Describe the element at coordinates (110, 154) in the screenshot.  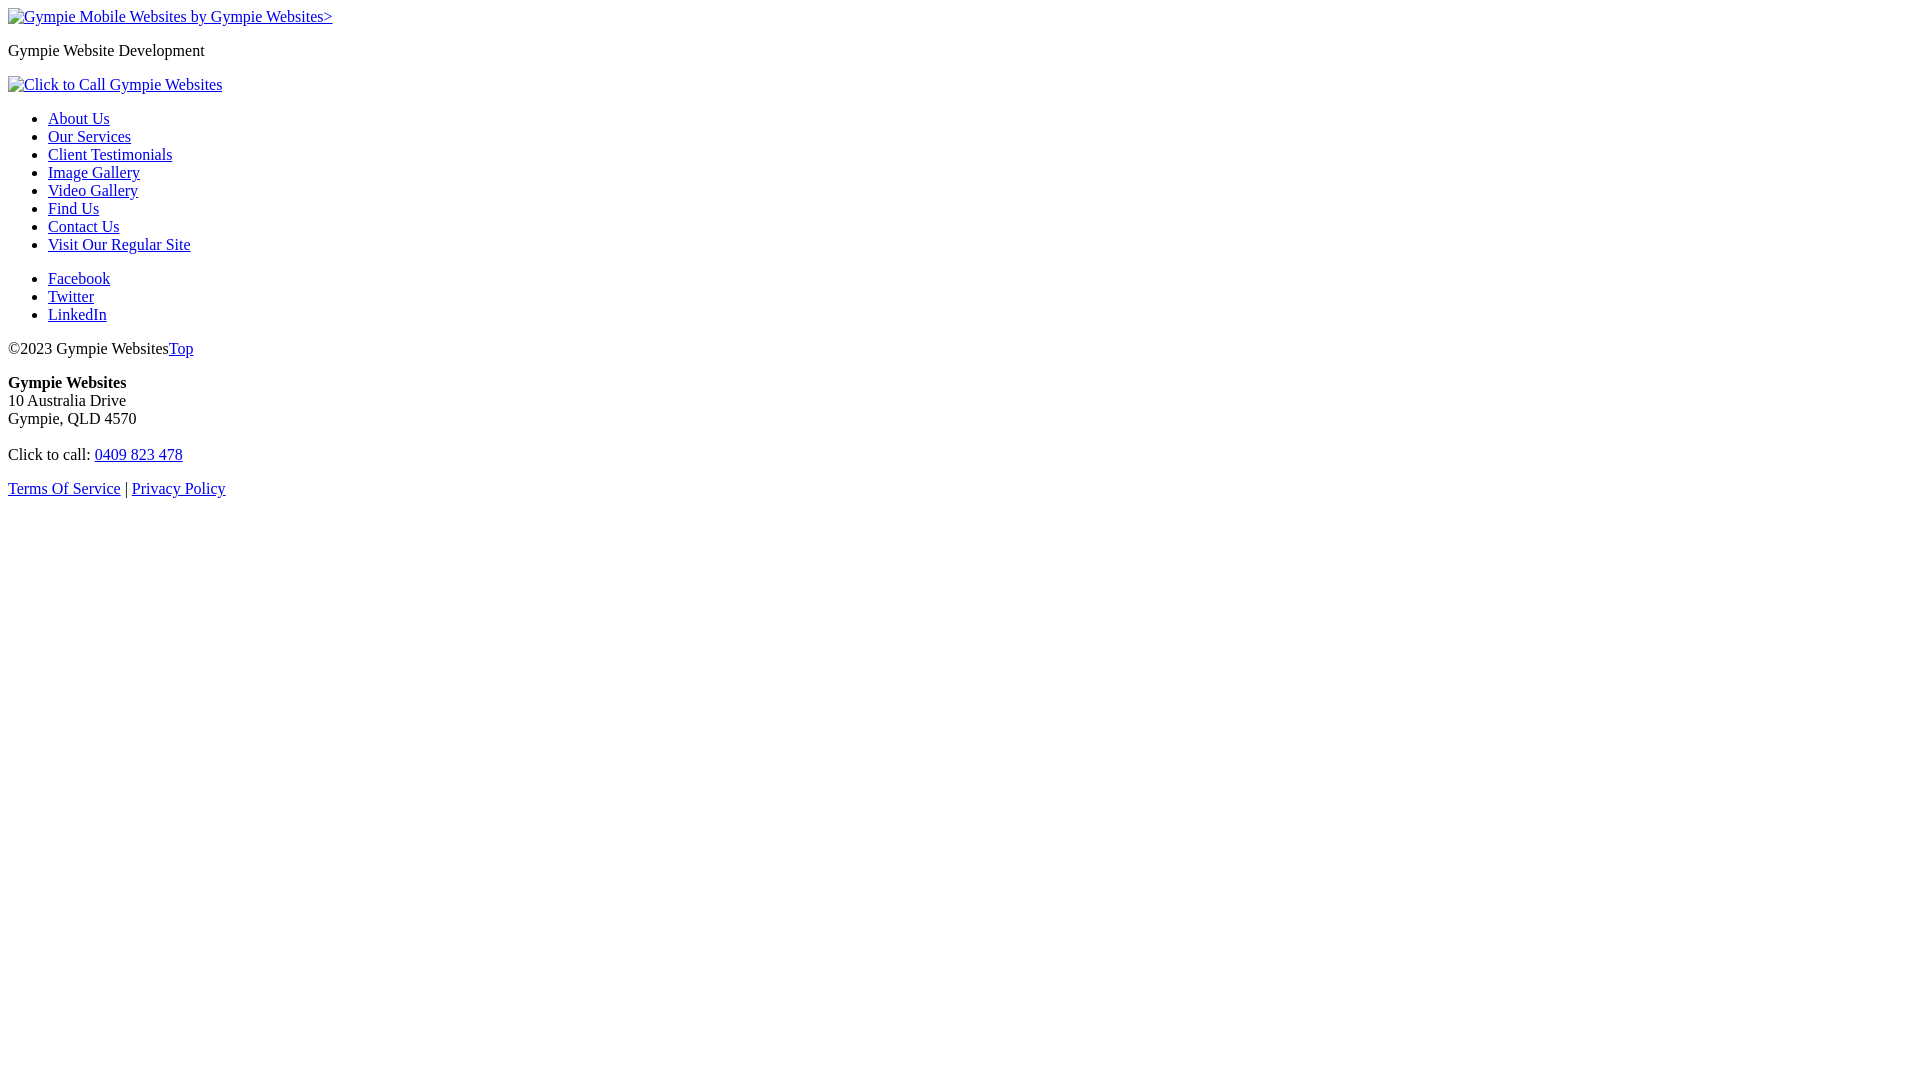
I see `Client Testimonials` at that location.